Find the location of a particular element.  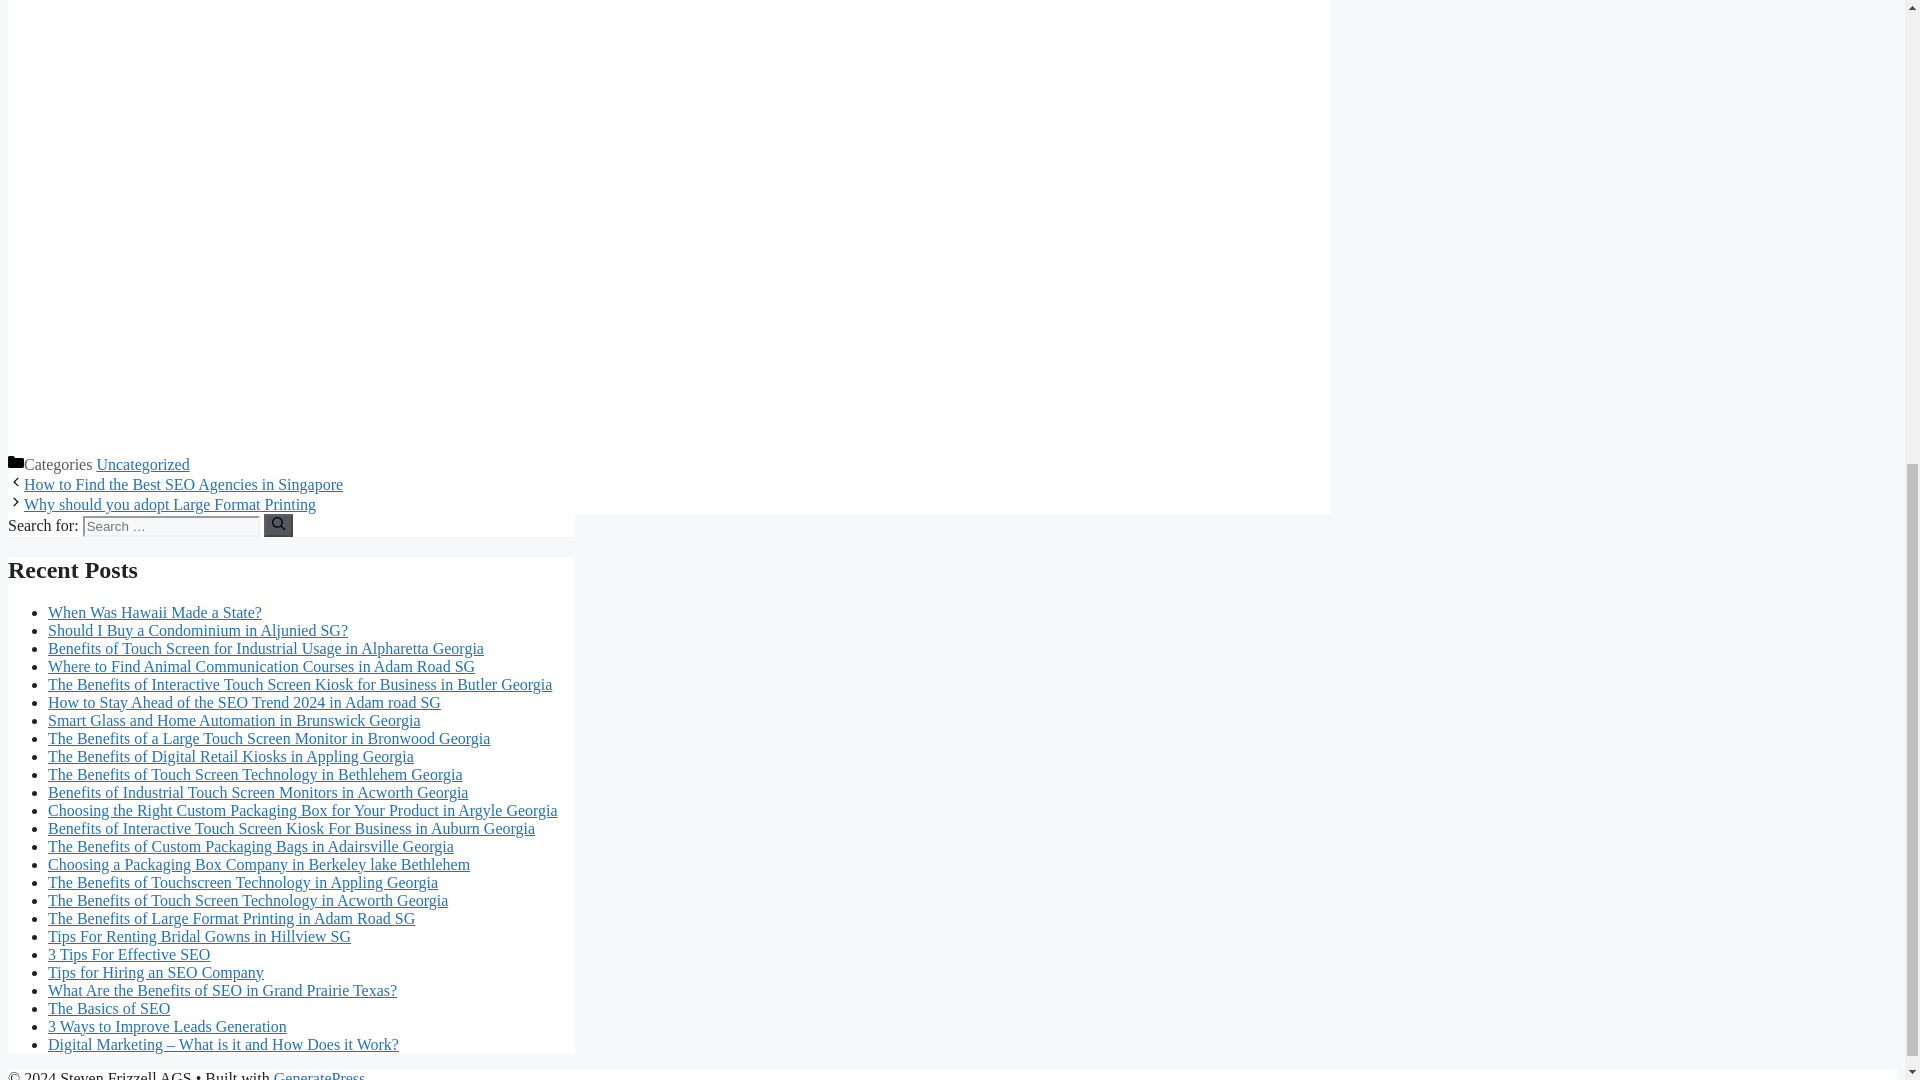

The Benefits of Touch Screen Technology in Acworth Georgia is located at coordinates (248, 900).